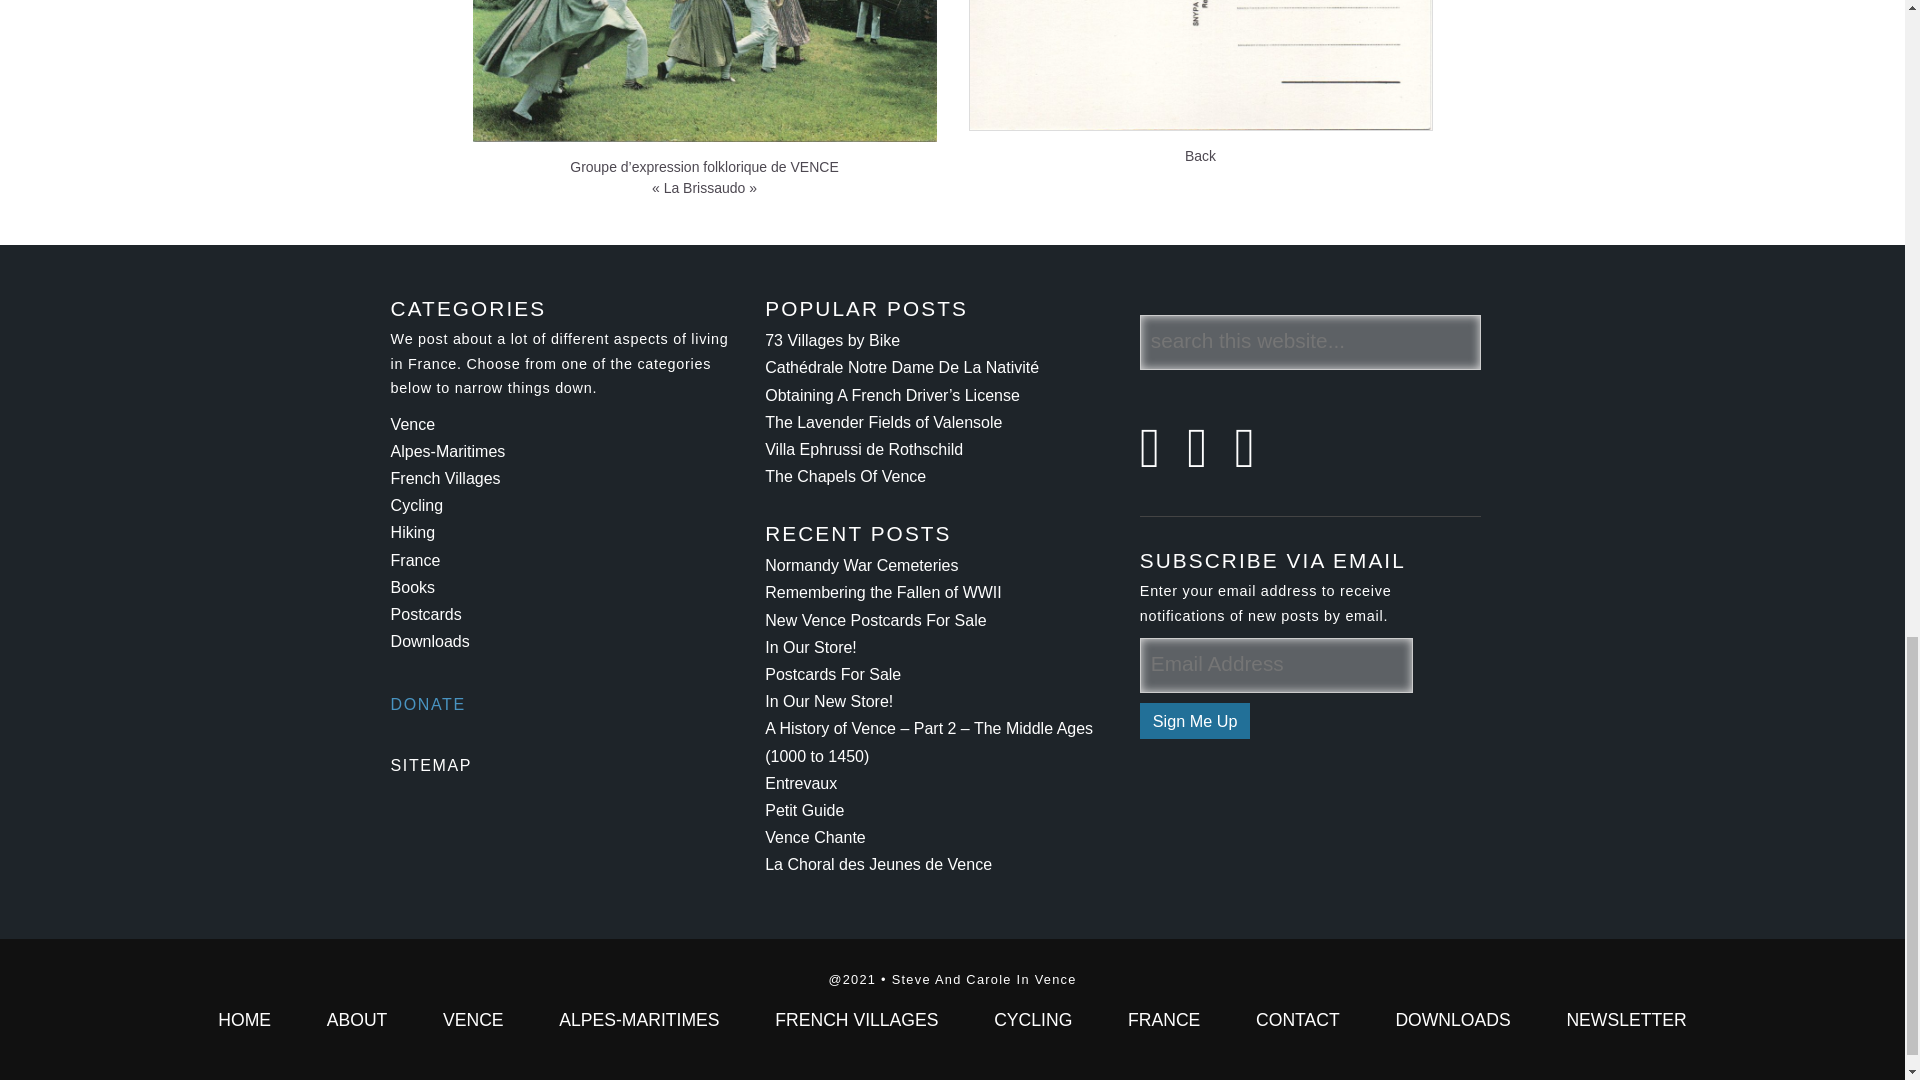 This screenshot has height=1080, width=1920. What do you see at coordinates (832, 340) in the screenshot?
I see `73 Villages by Bike` at bounding box center [832, 340].